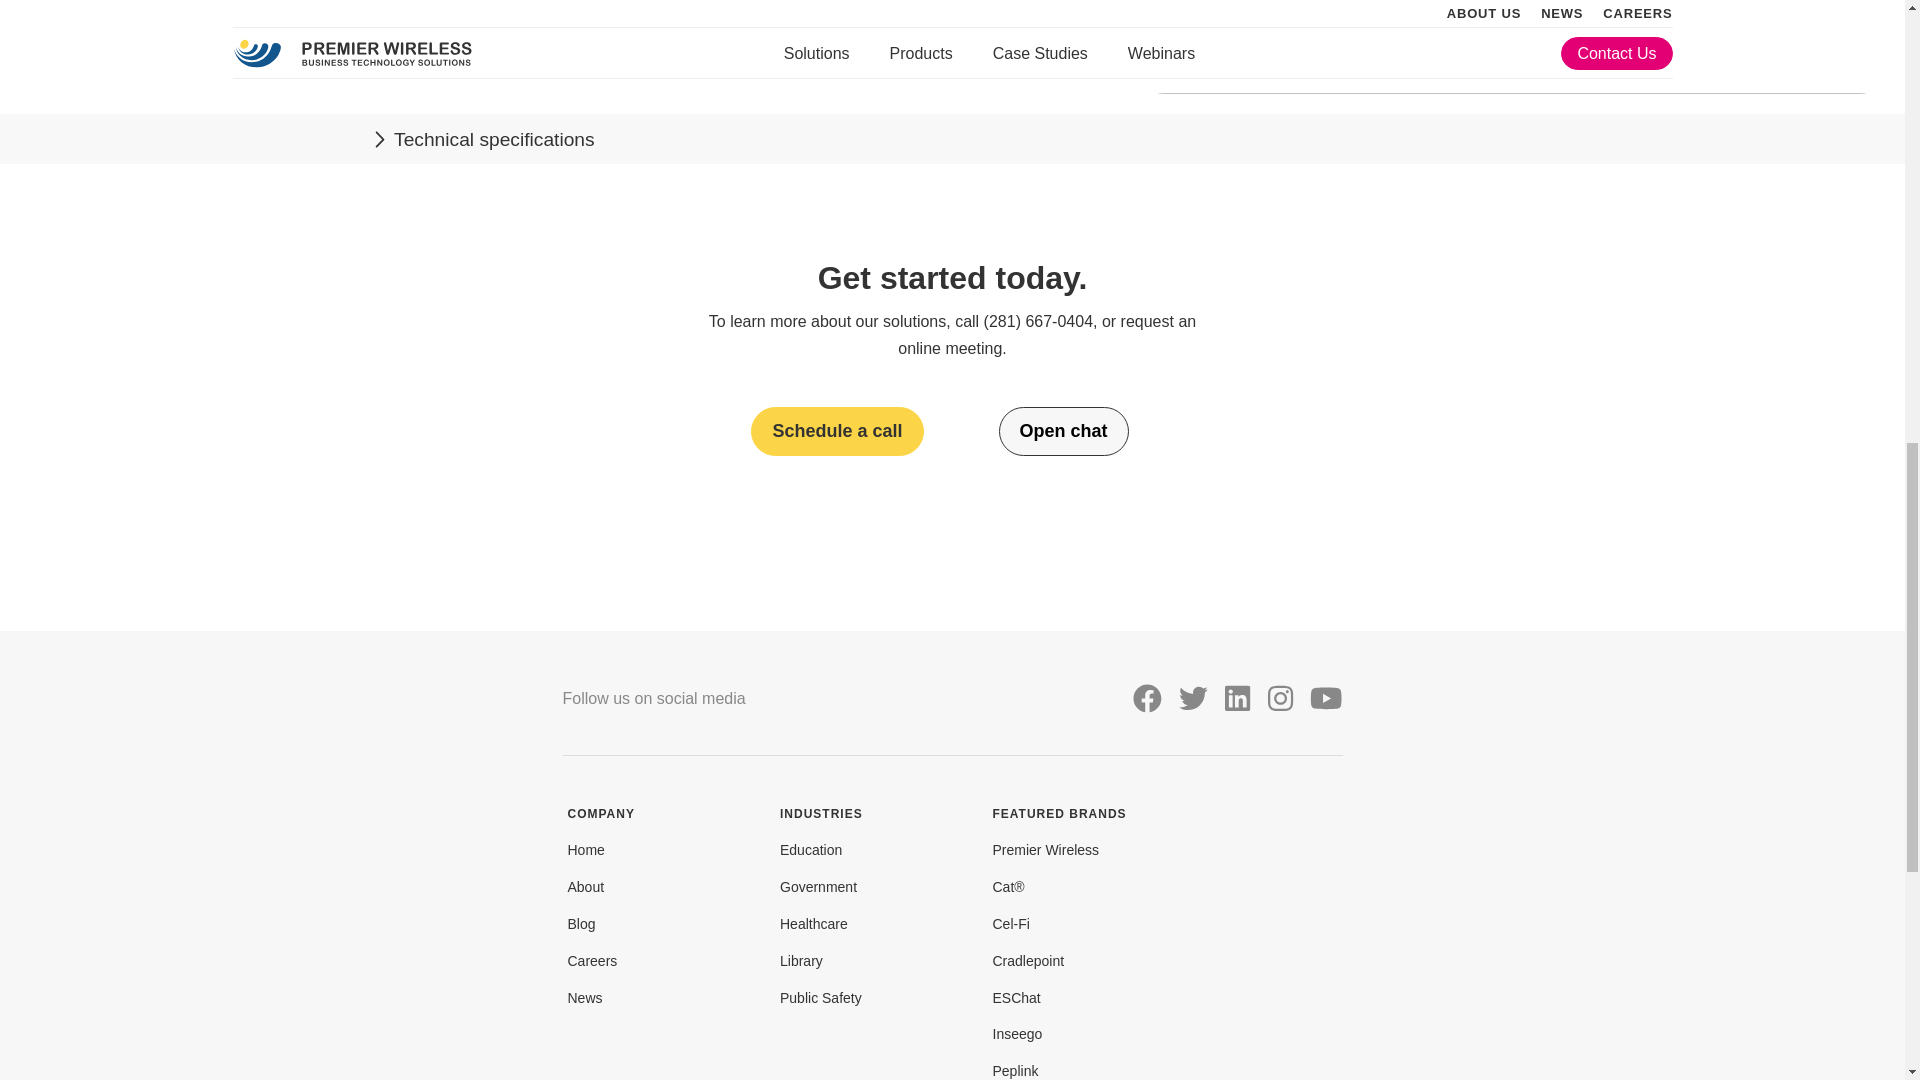 The height and width of the screenshot is (1080, 1920). Describe the element at coordinates (1017, 1034) in the screenshot. I see `Inseego` at that location.